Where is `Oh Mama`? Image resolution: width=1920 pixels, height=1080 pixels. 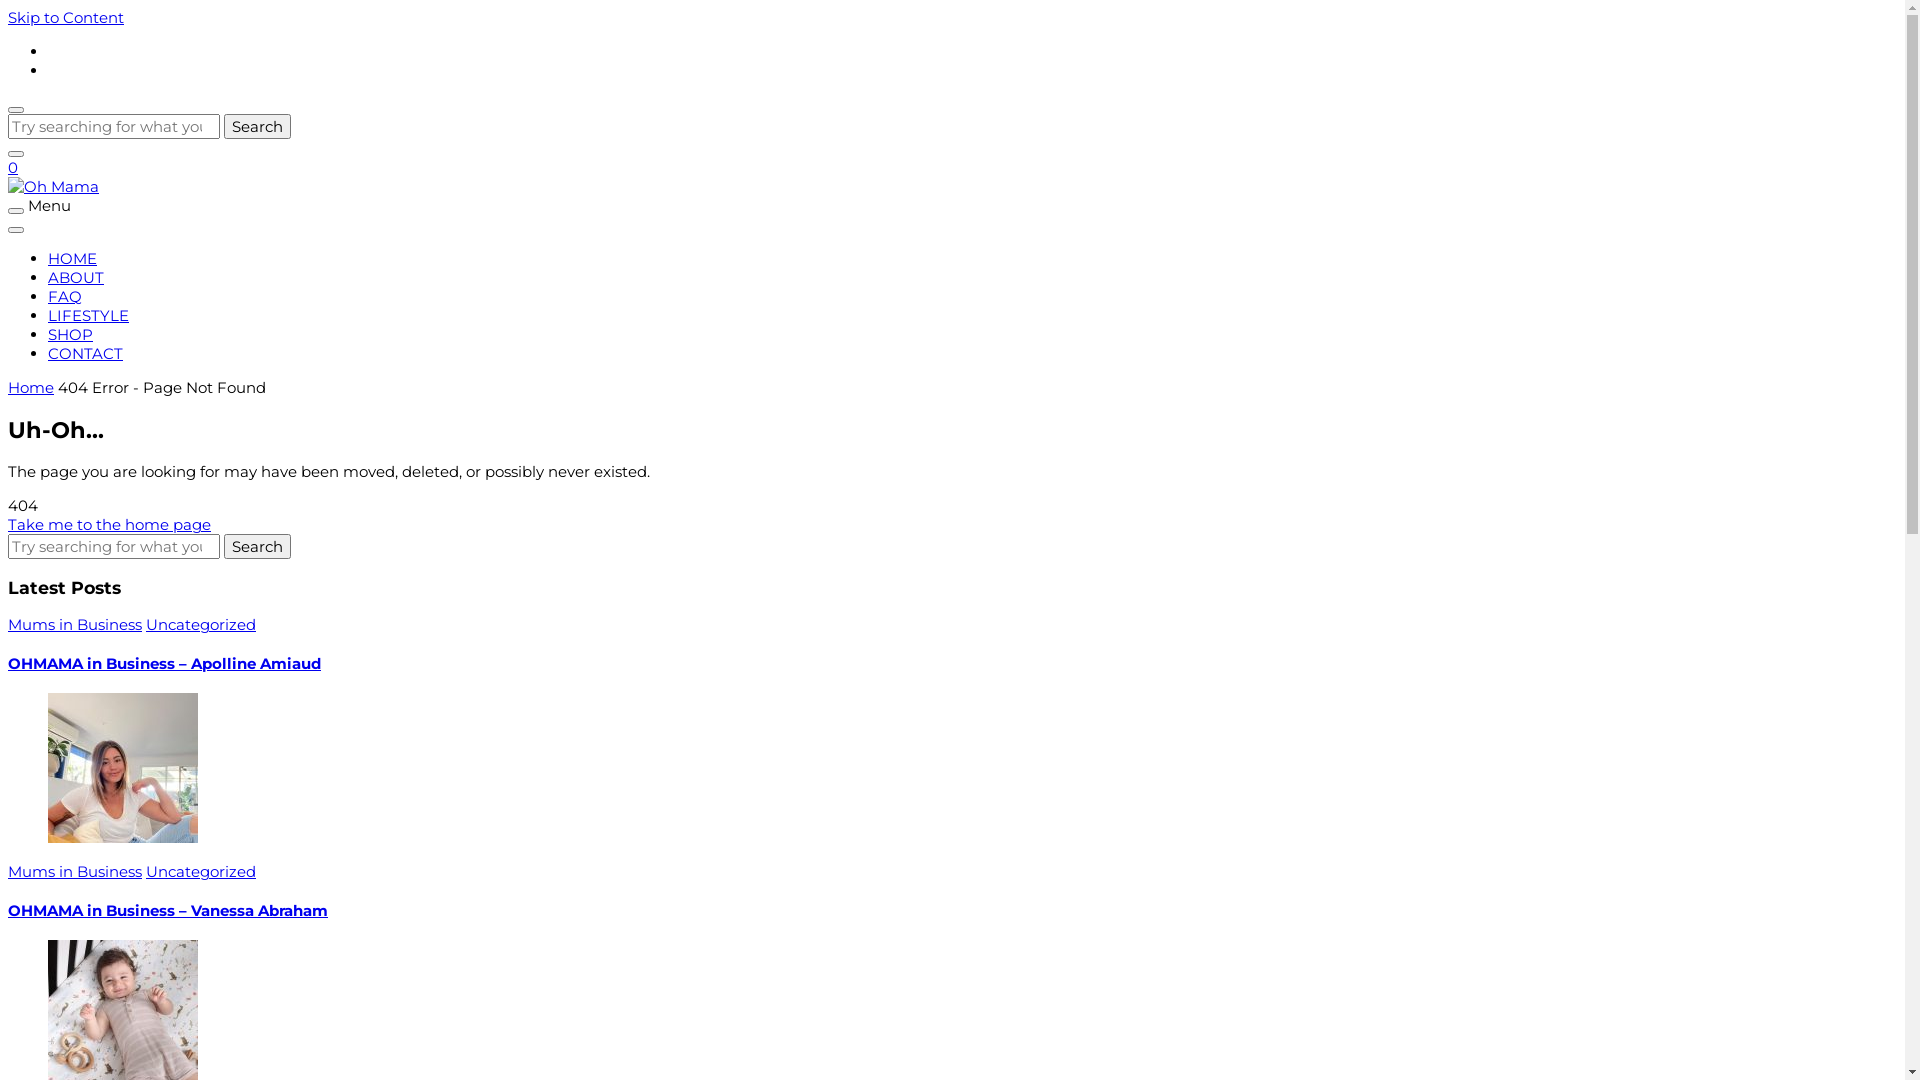
Oh Mama is located at coordinates (66, 246).